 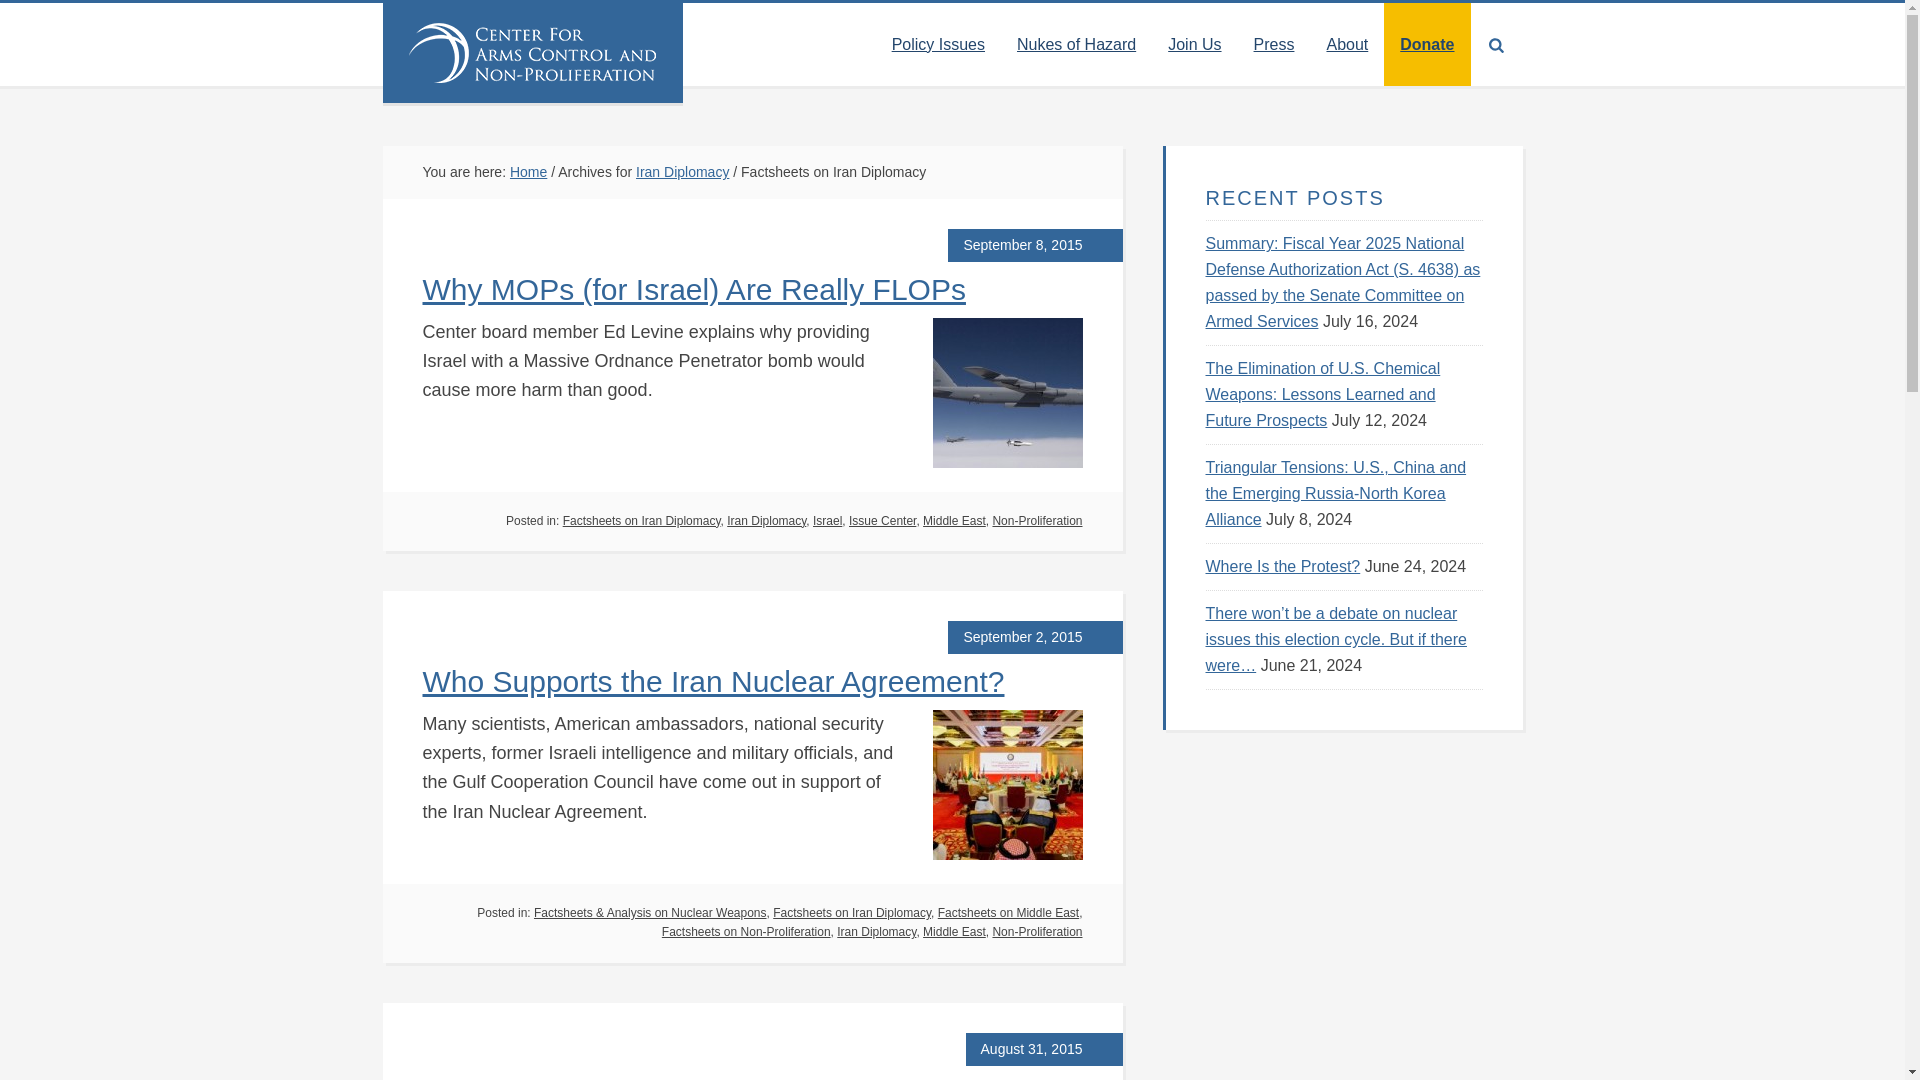 I want to click on Iran Diplomacy, so click(x=682, y=172).